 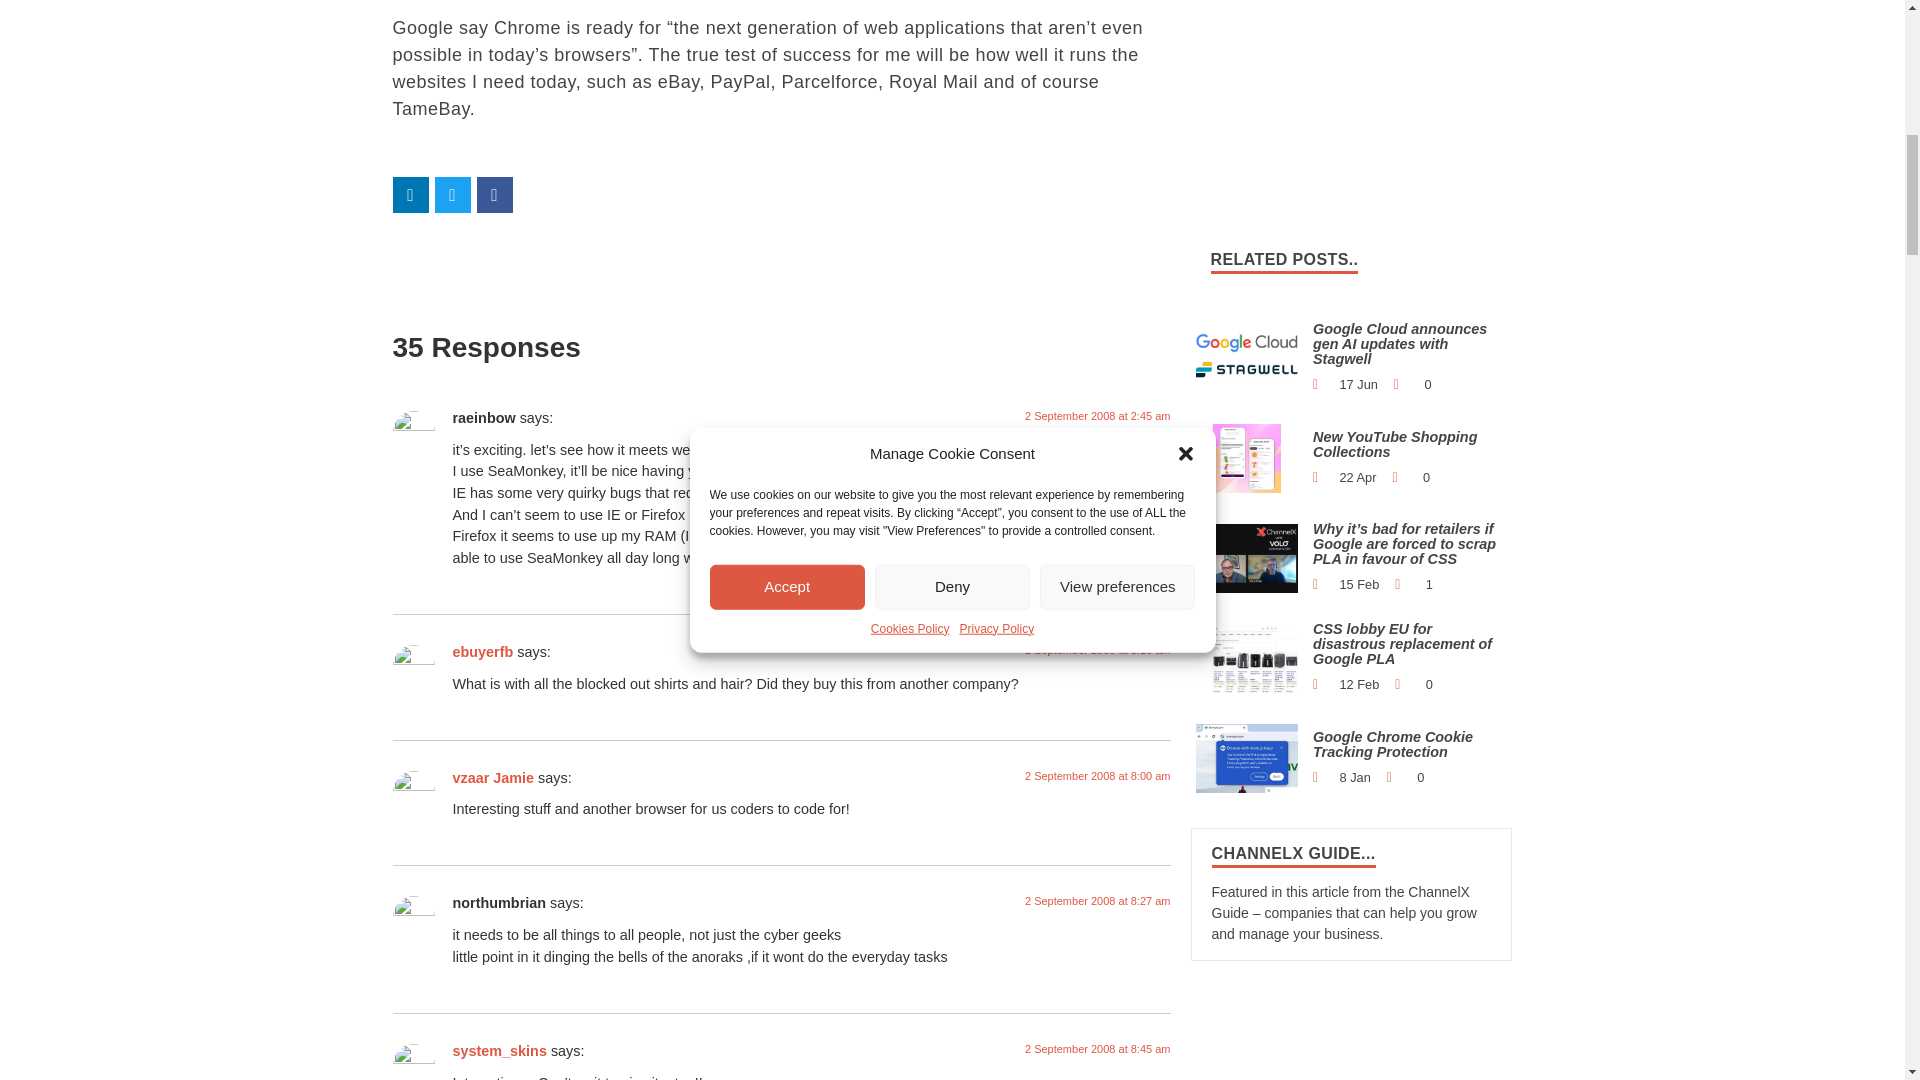 I want to click on Google Chrome Cookie Tracking Protection, so click(x=1248, y=757).